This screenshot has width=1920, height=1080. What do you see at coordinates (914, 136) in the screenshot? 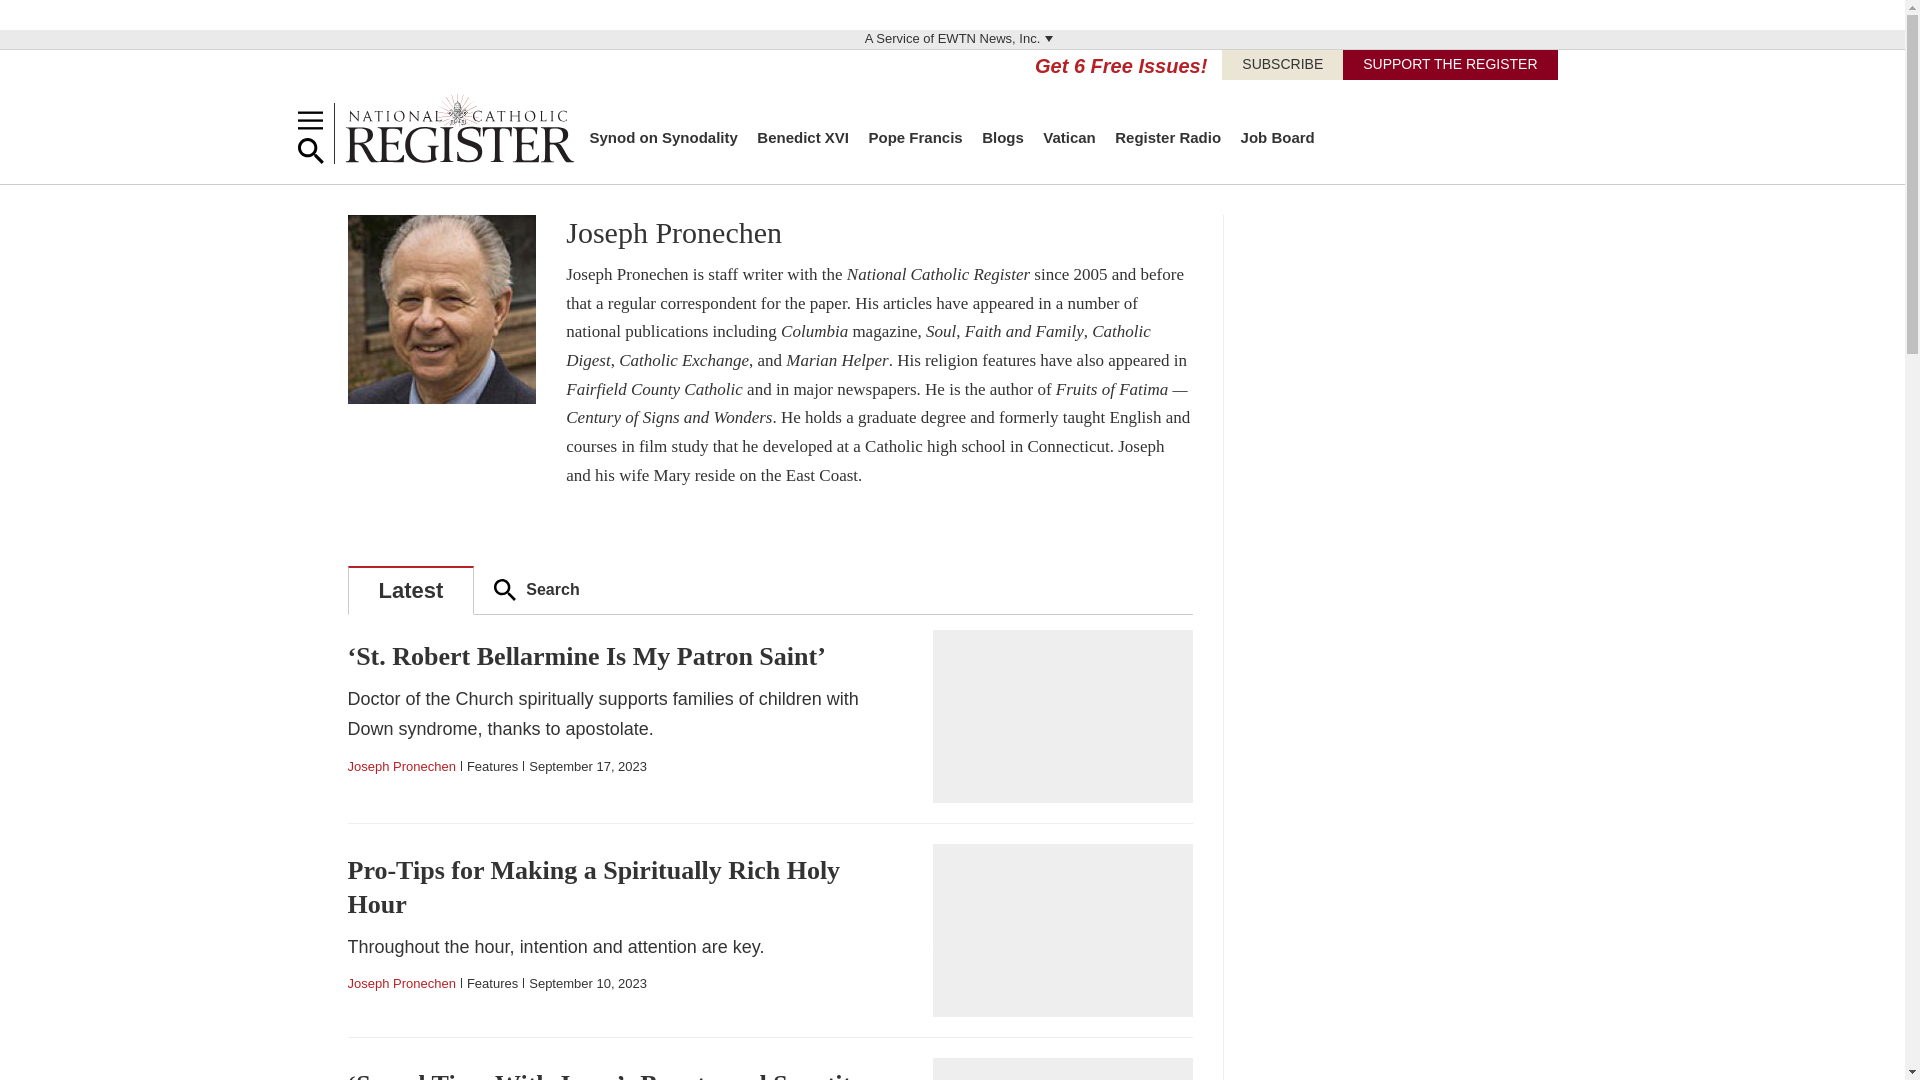
I see `Pope Francis` at bounding box center [914, 136].